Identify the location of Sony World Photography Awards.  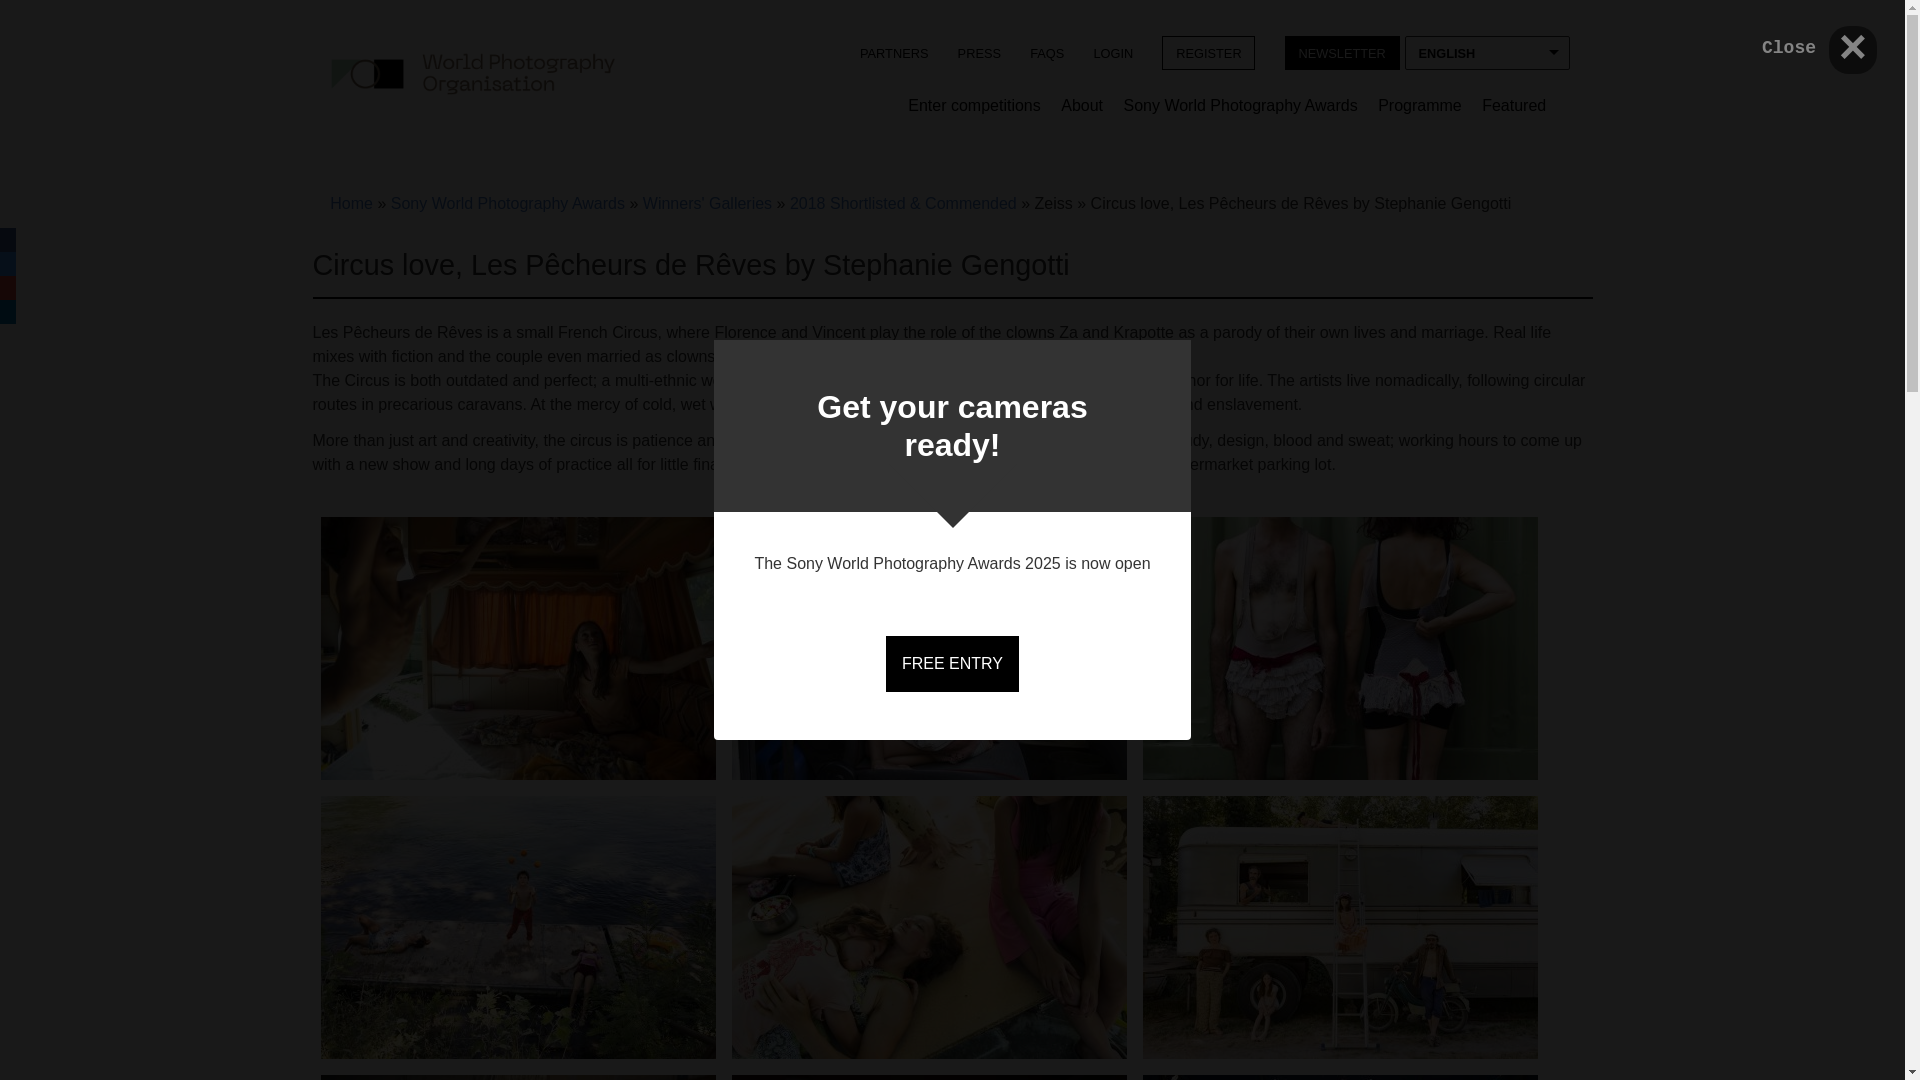
(1240, 107).